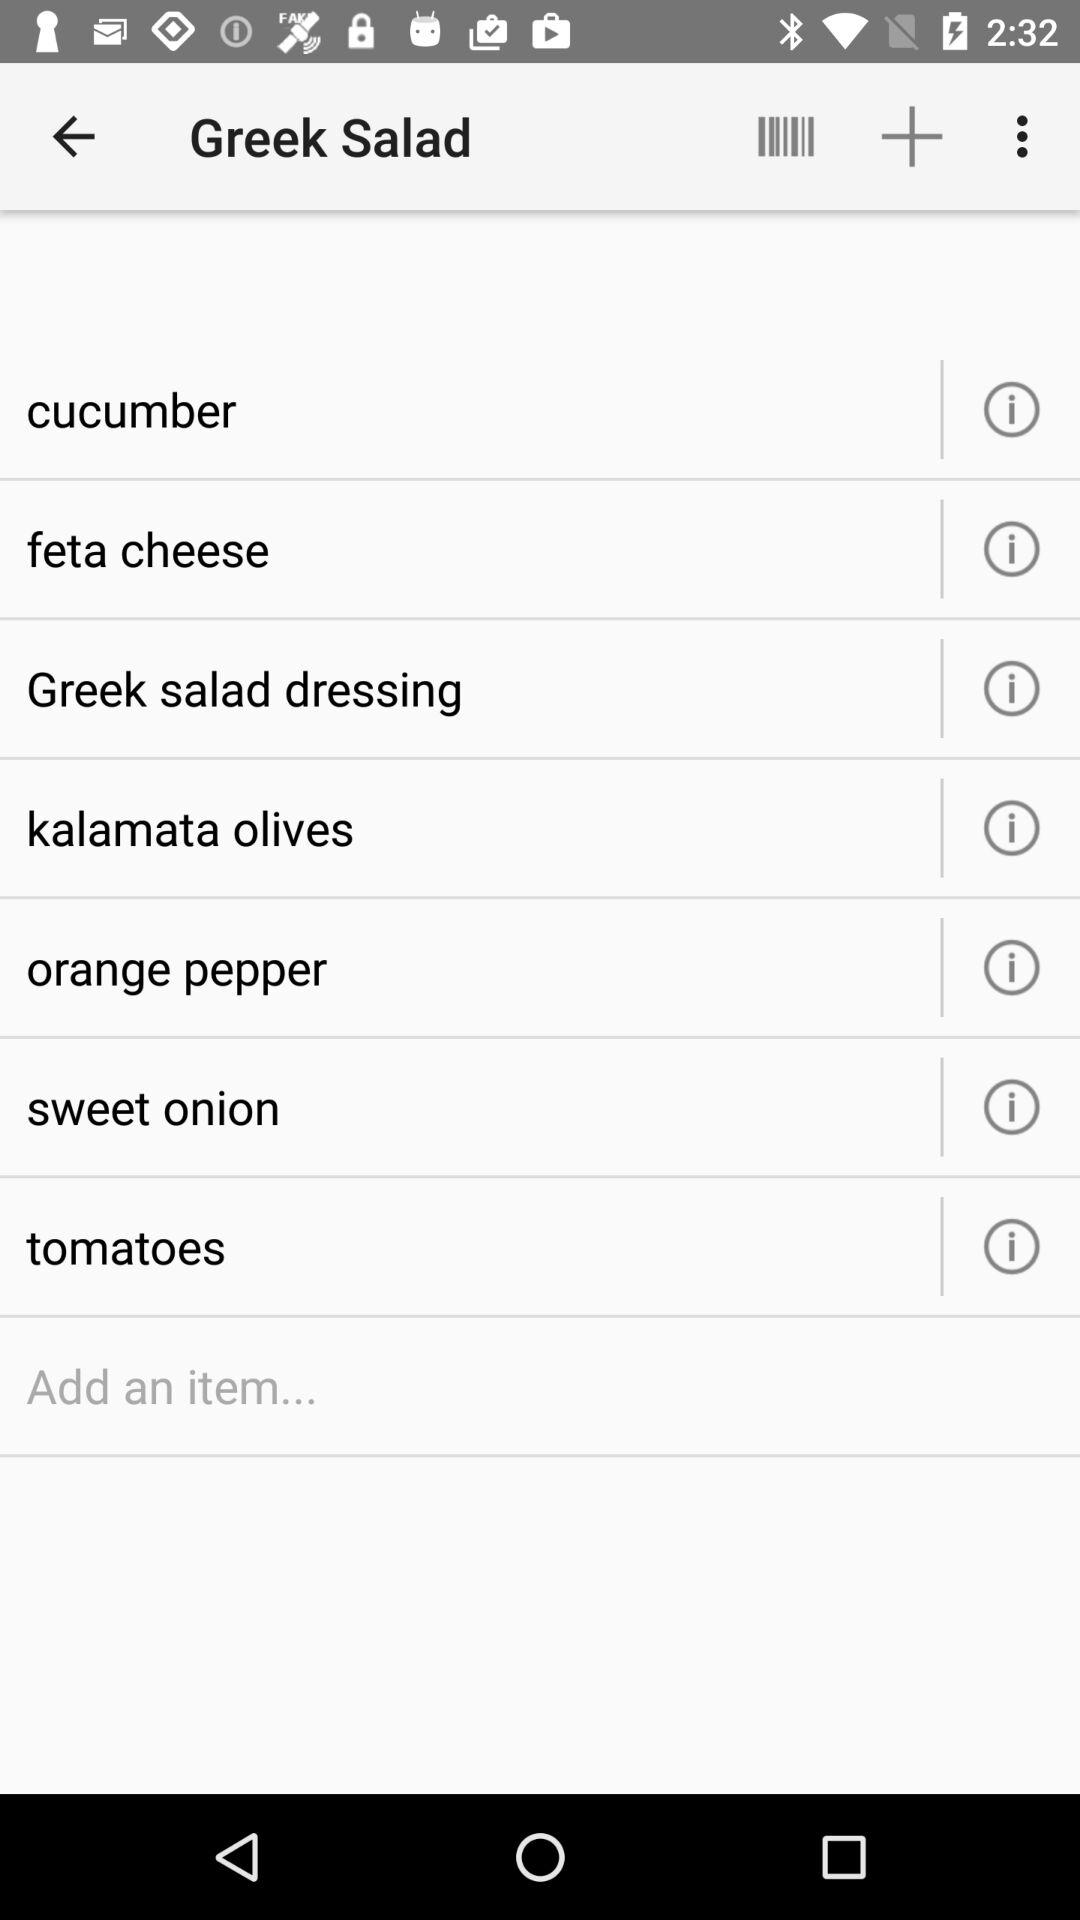 The width and height of the screenshot is (1080, 1920). What do you see at coordinates (786, 136) in the screenshot?
I see `select icon above the cucumber icon` at bounding box center [786, 136].